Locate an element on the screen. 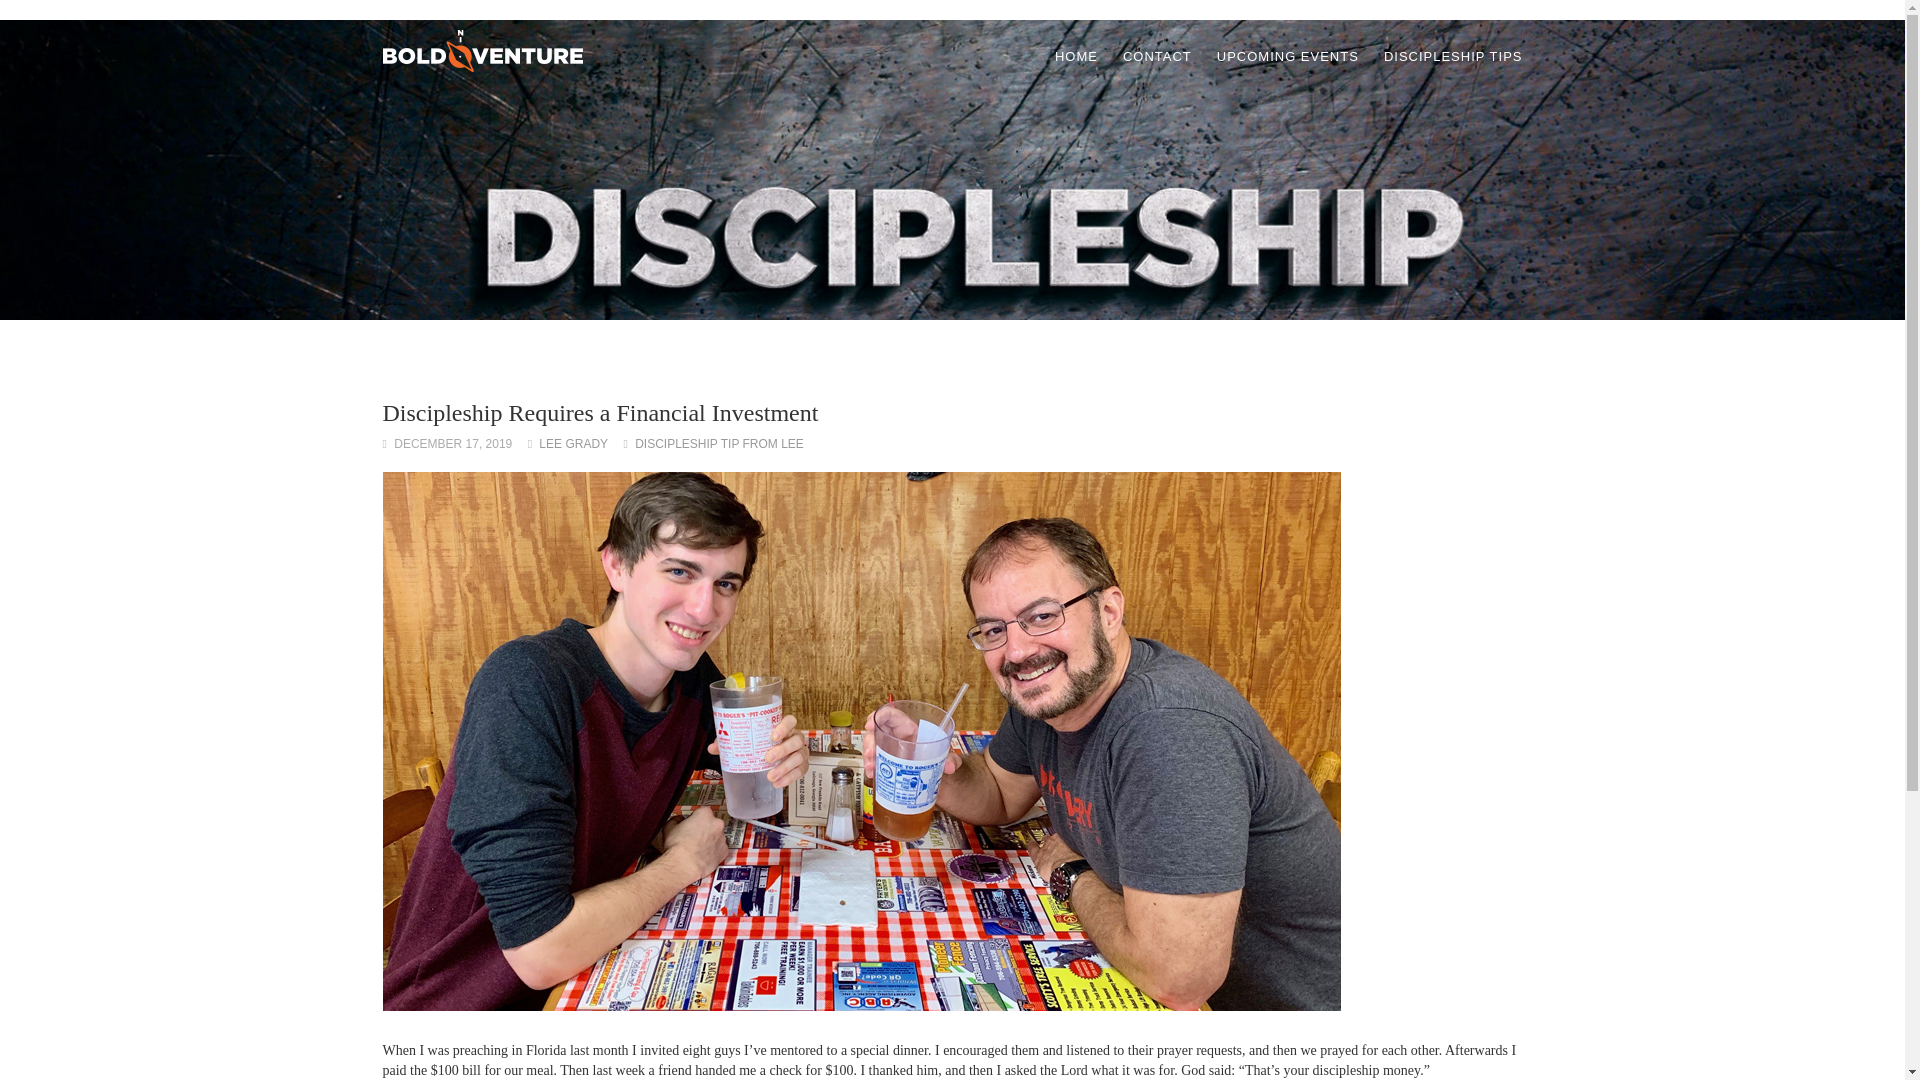 The width and height of the screenshot is (1920, 1080). LEE GRADY is located at coordinates (574, 444).